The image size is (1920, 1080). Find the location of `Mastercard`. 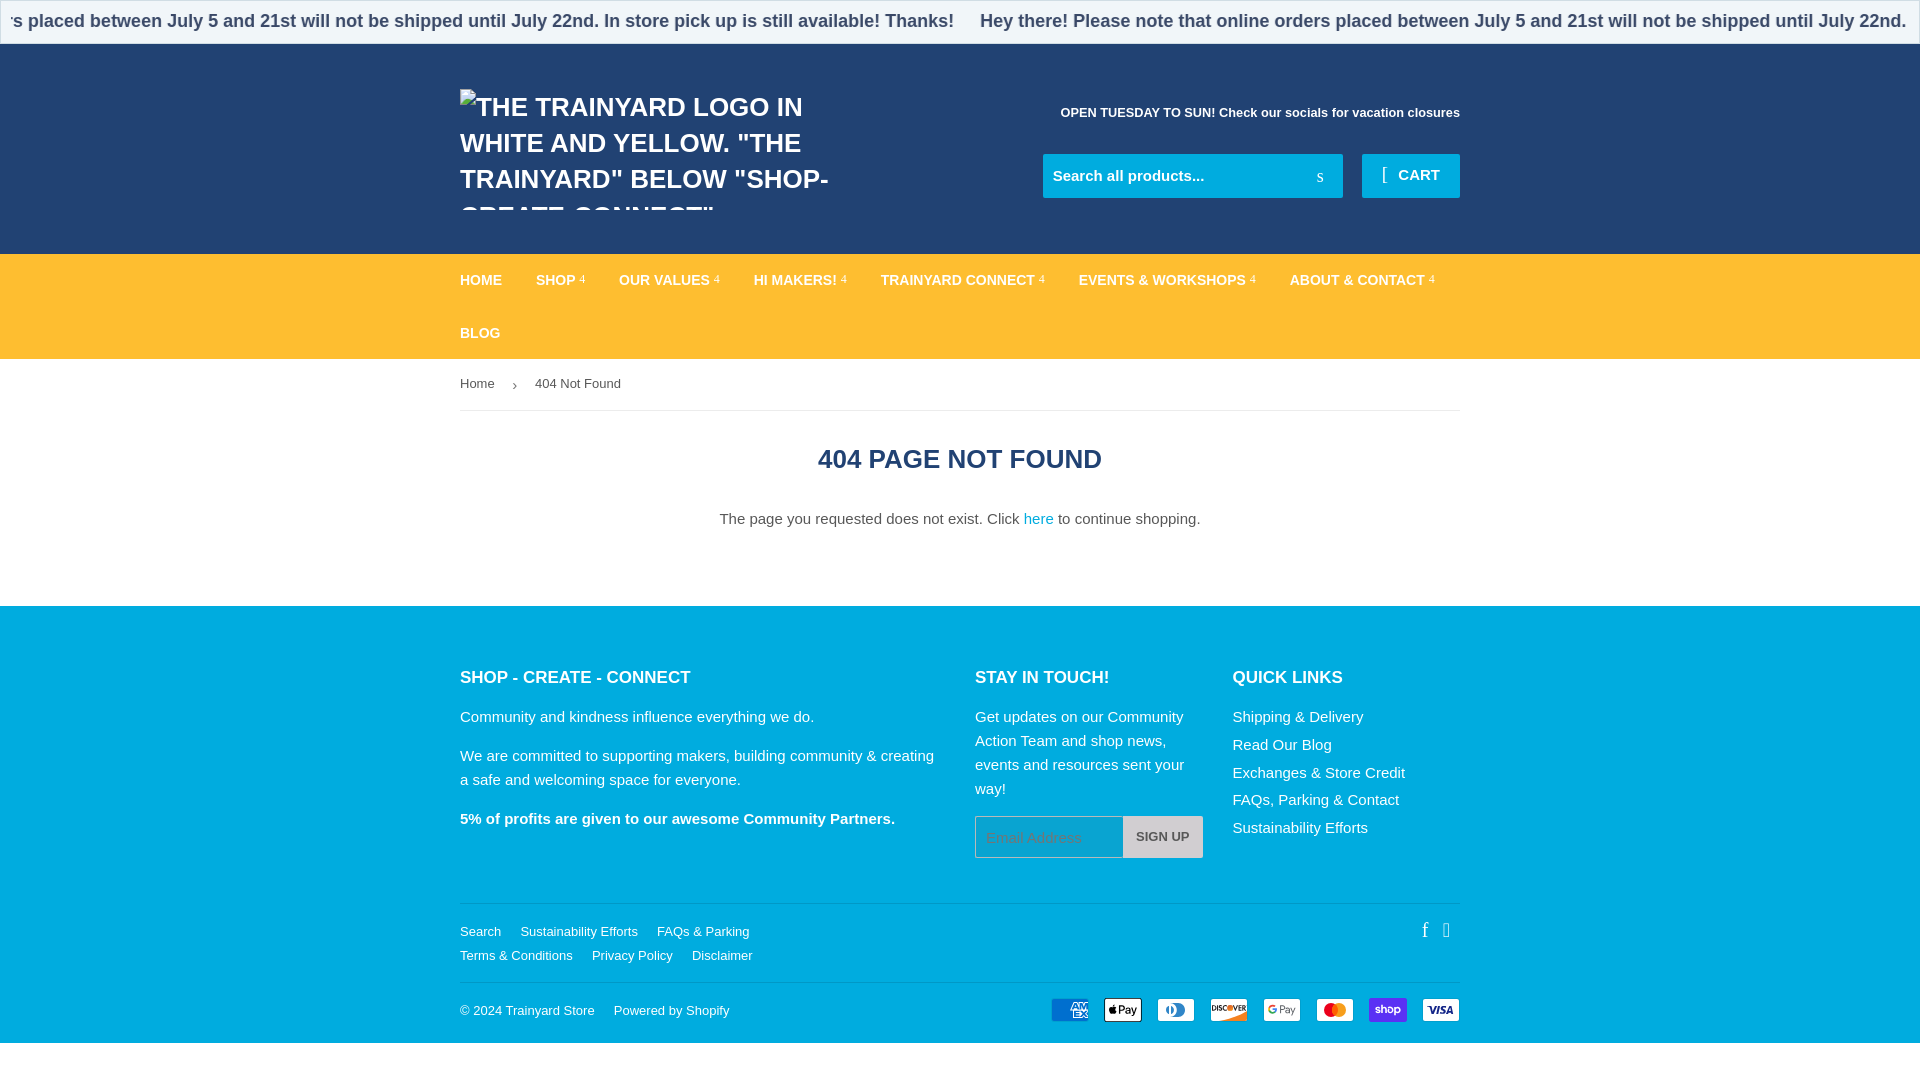

Mastercard is located at coordinates (1334, 1009).